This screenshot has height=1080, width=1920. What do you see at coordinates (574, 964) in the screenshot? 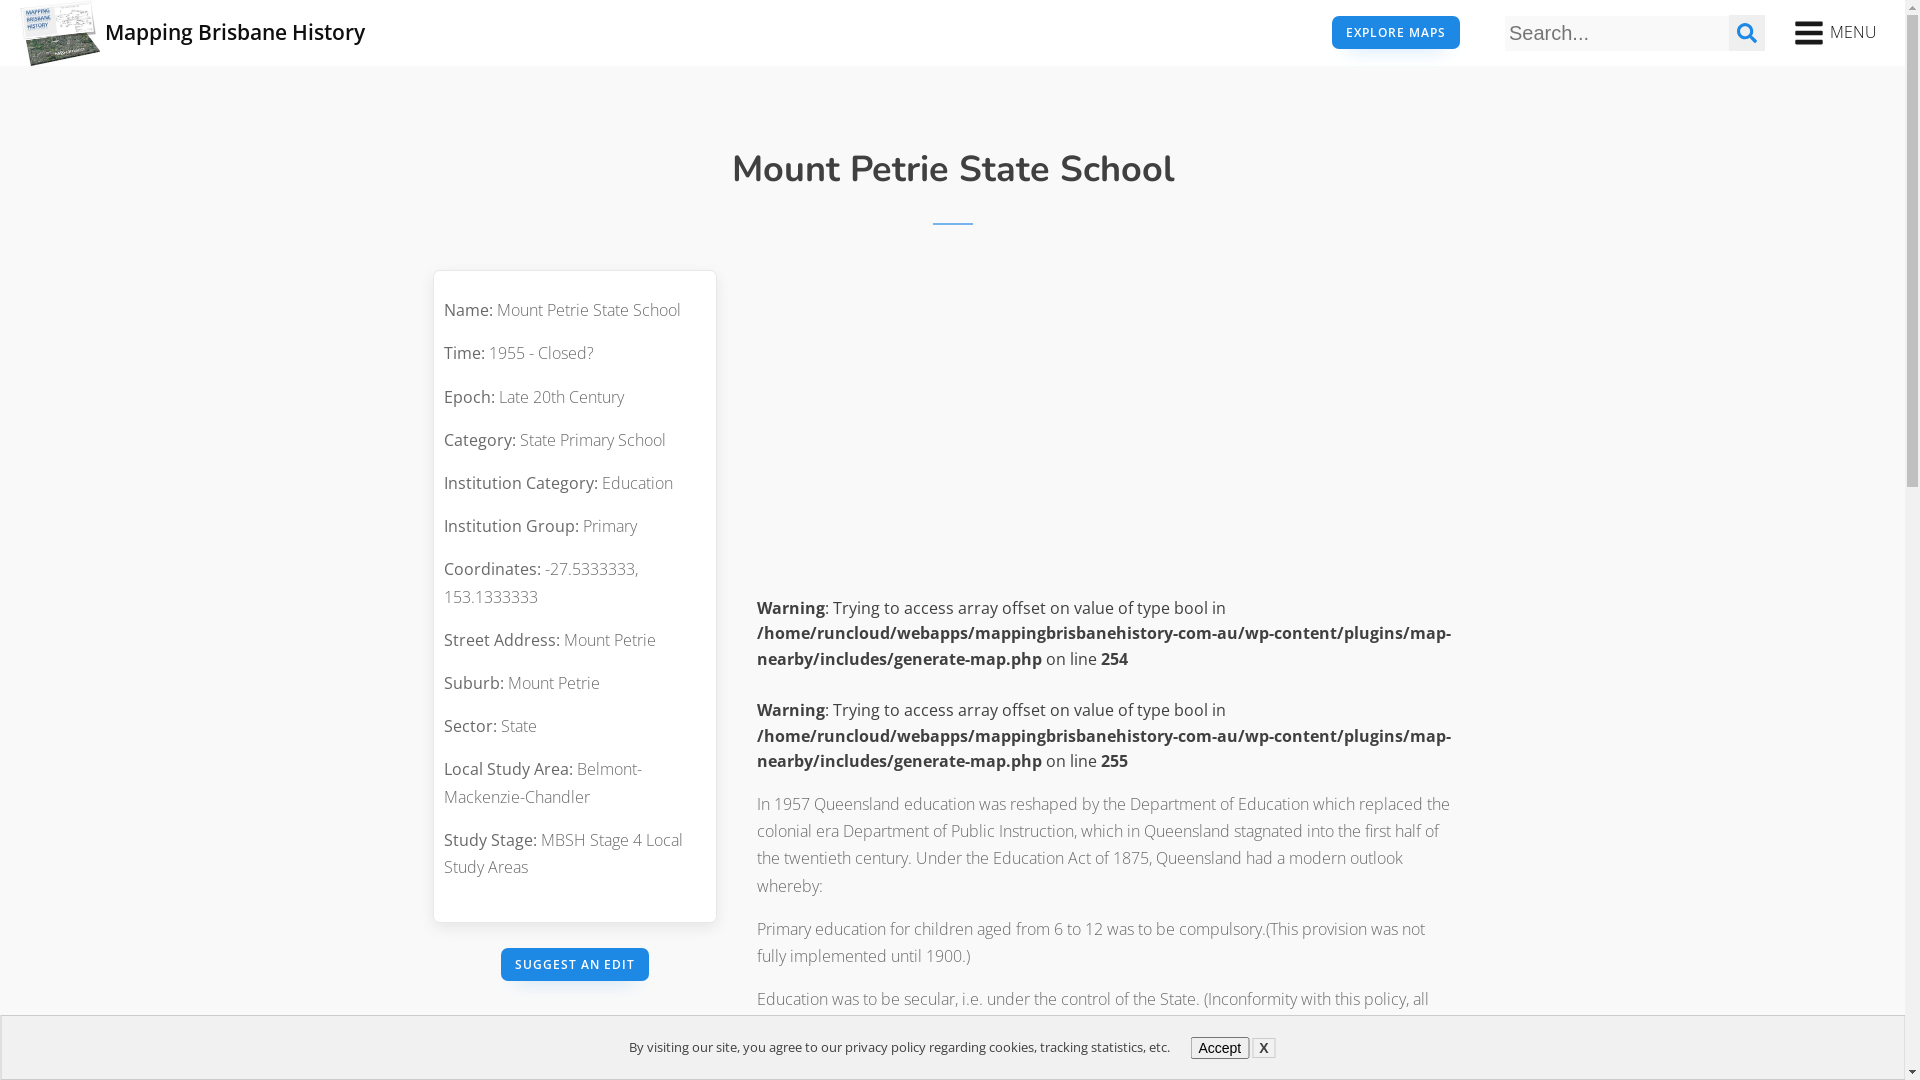
I see `SUGGEST AN EDIT` at bounding box center [574, 964].